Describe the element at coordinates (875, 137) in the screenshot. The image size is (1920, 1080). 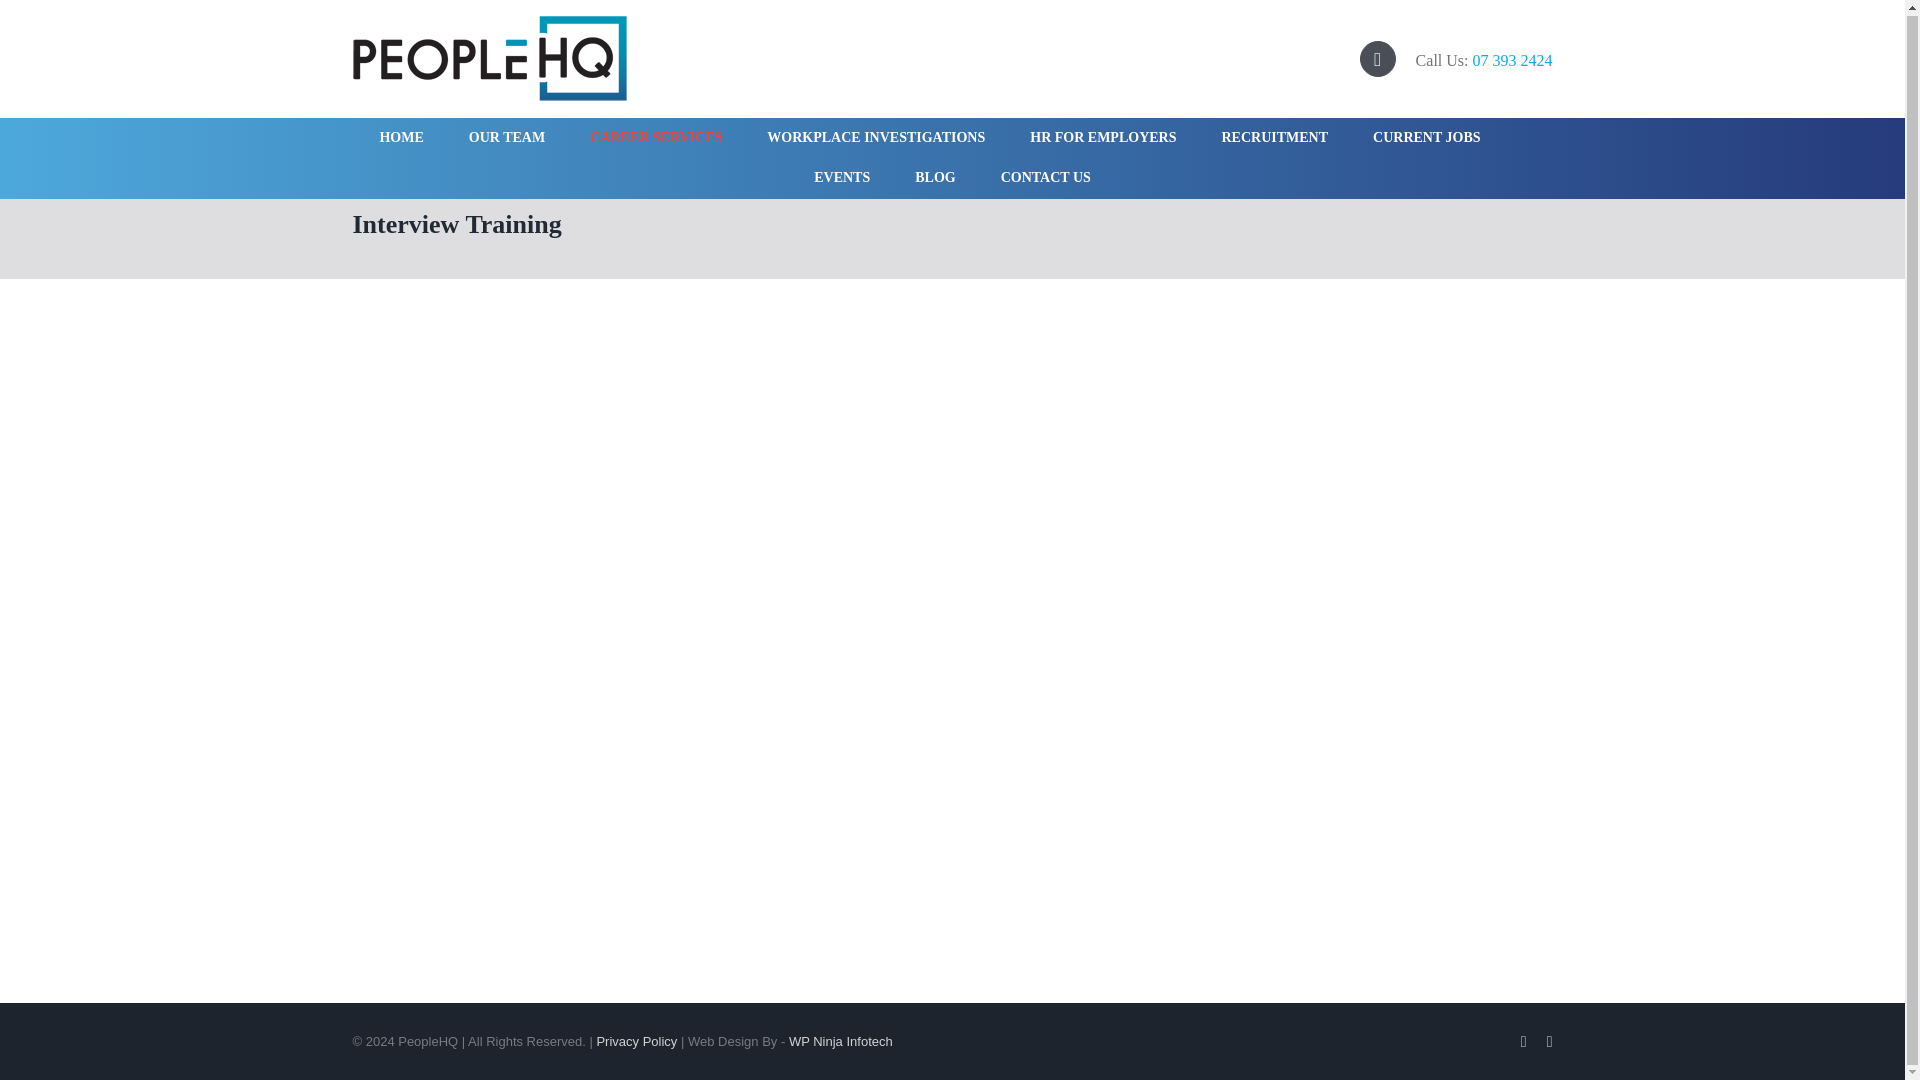
I see `WORKPLACE INVESTIGATIONS` at that location.